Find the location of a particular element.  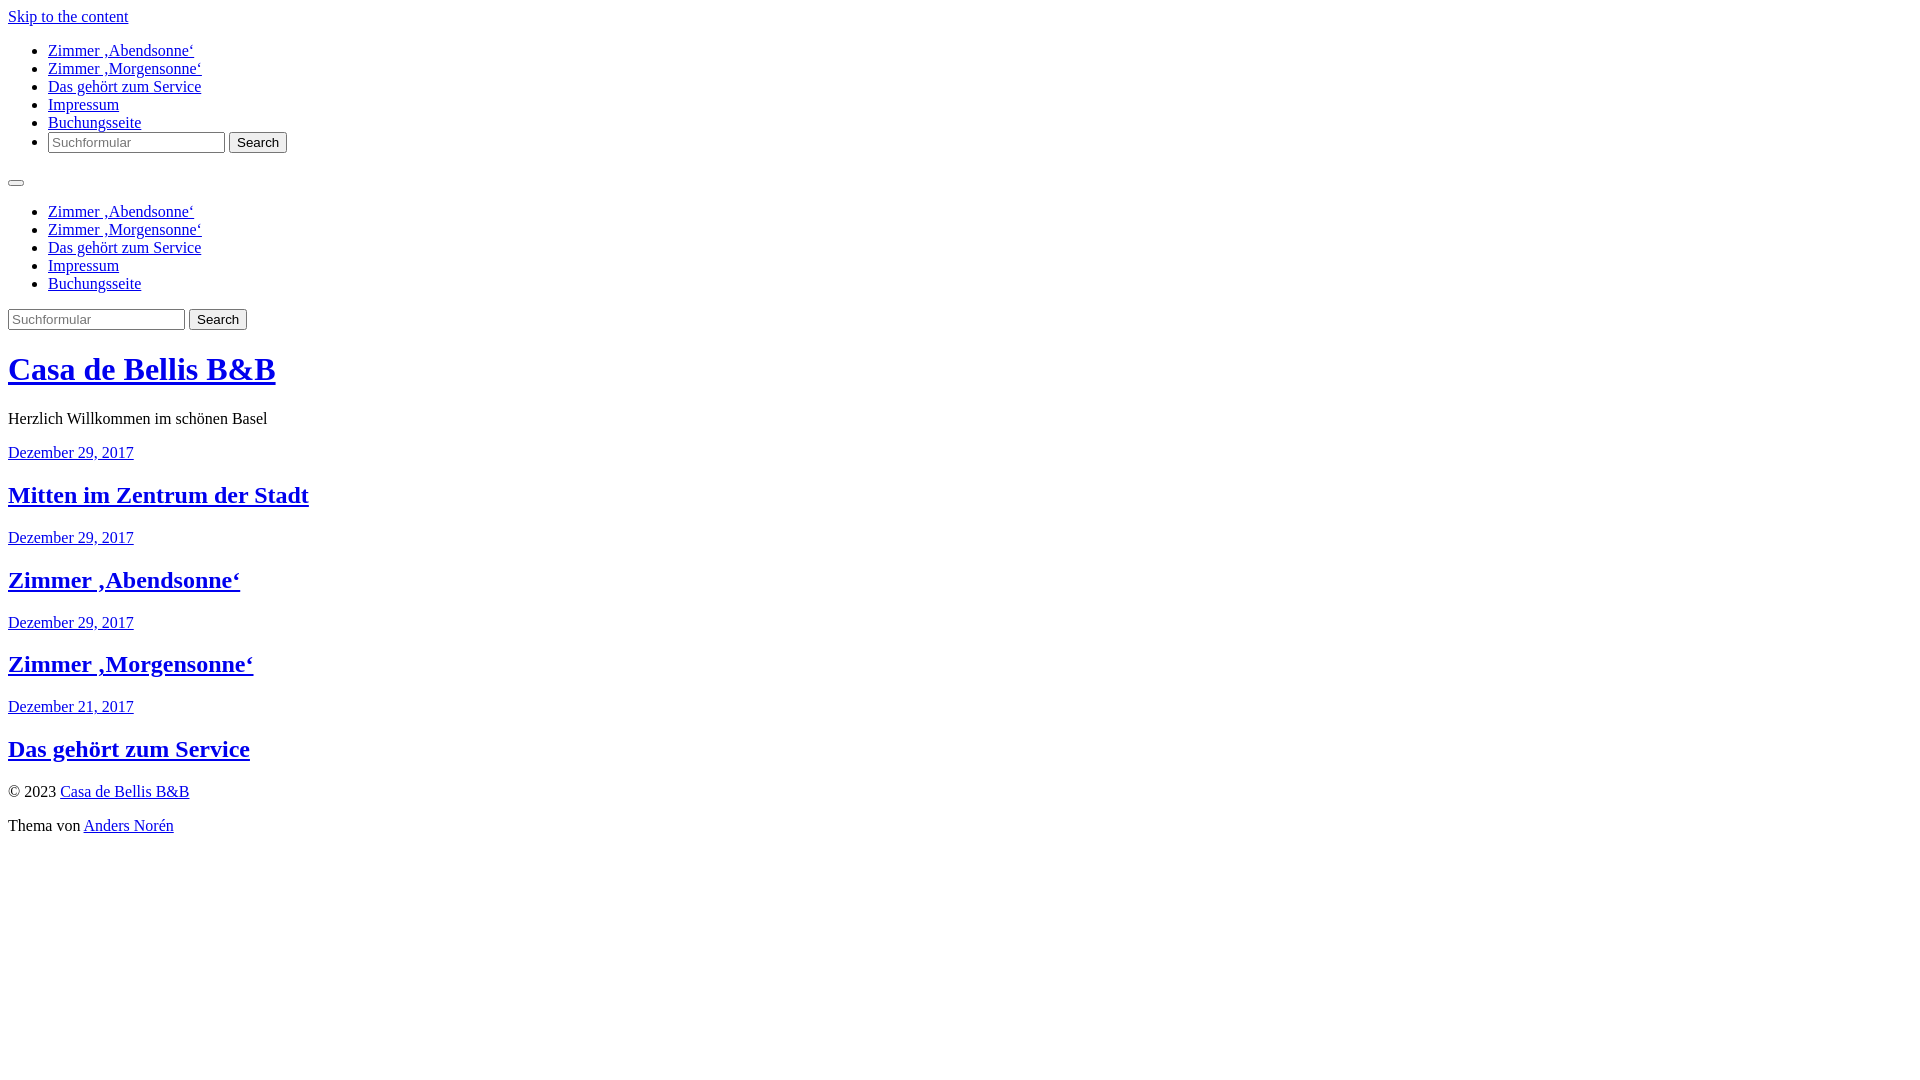

Casa de Bellis B&B is located at coordinates (142, 369).